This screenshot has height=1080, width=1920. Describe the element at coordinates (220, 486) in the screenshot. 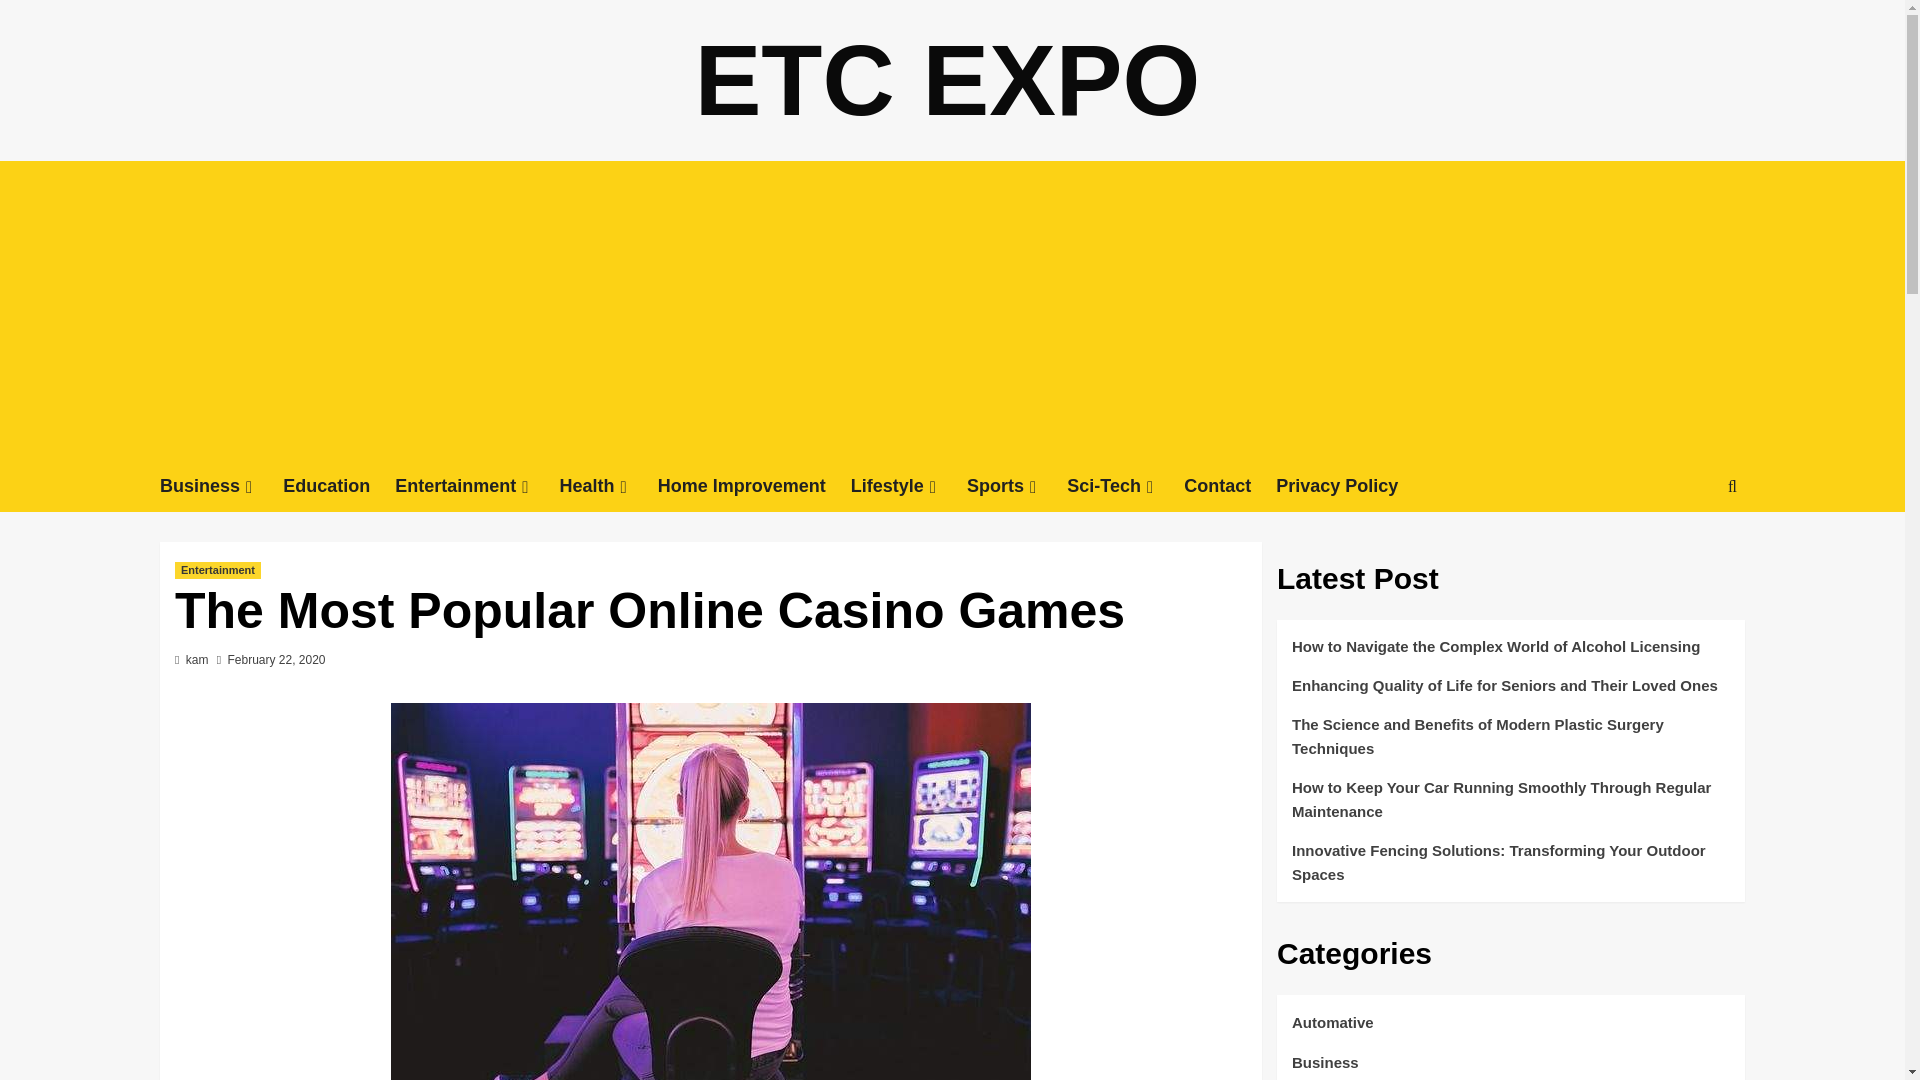

I see `Business` at that location.